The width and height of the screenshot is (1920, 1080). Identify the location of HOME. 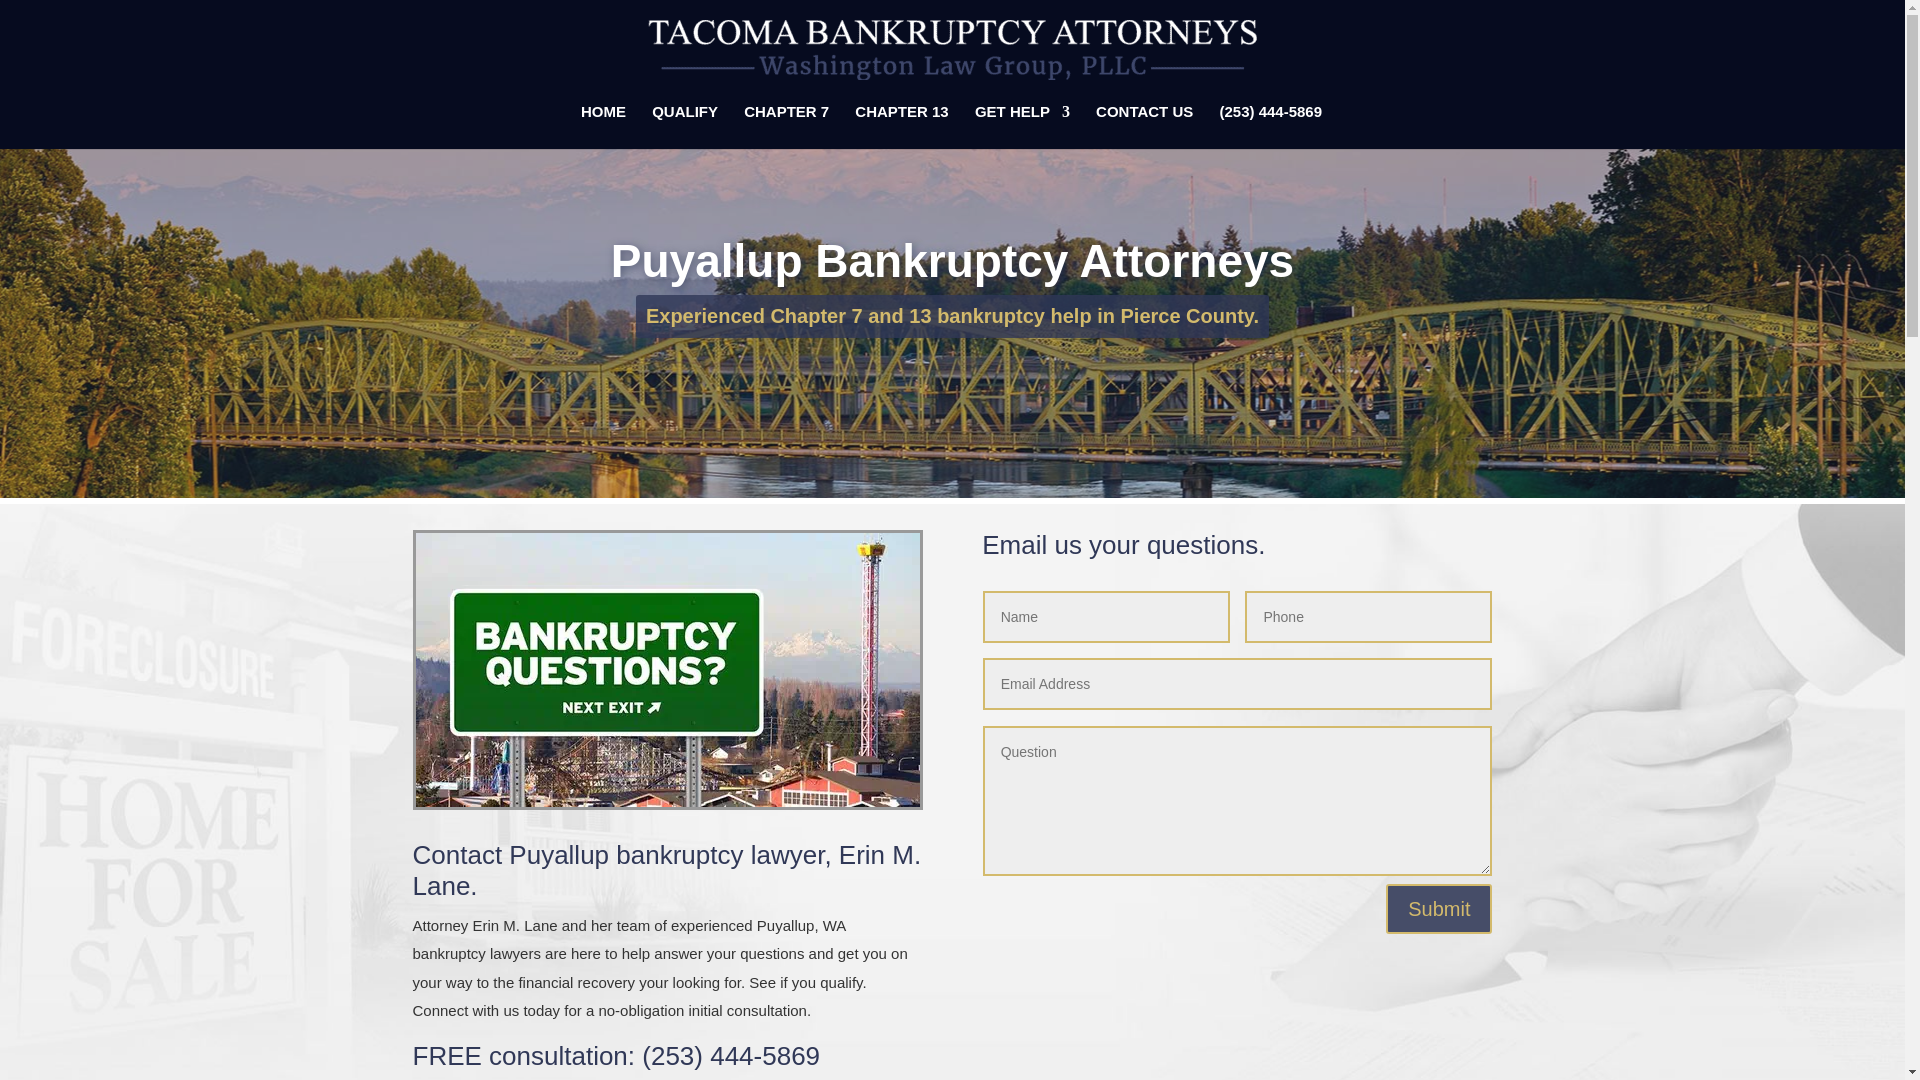
(603, 126).